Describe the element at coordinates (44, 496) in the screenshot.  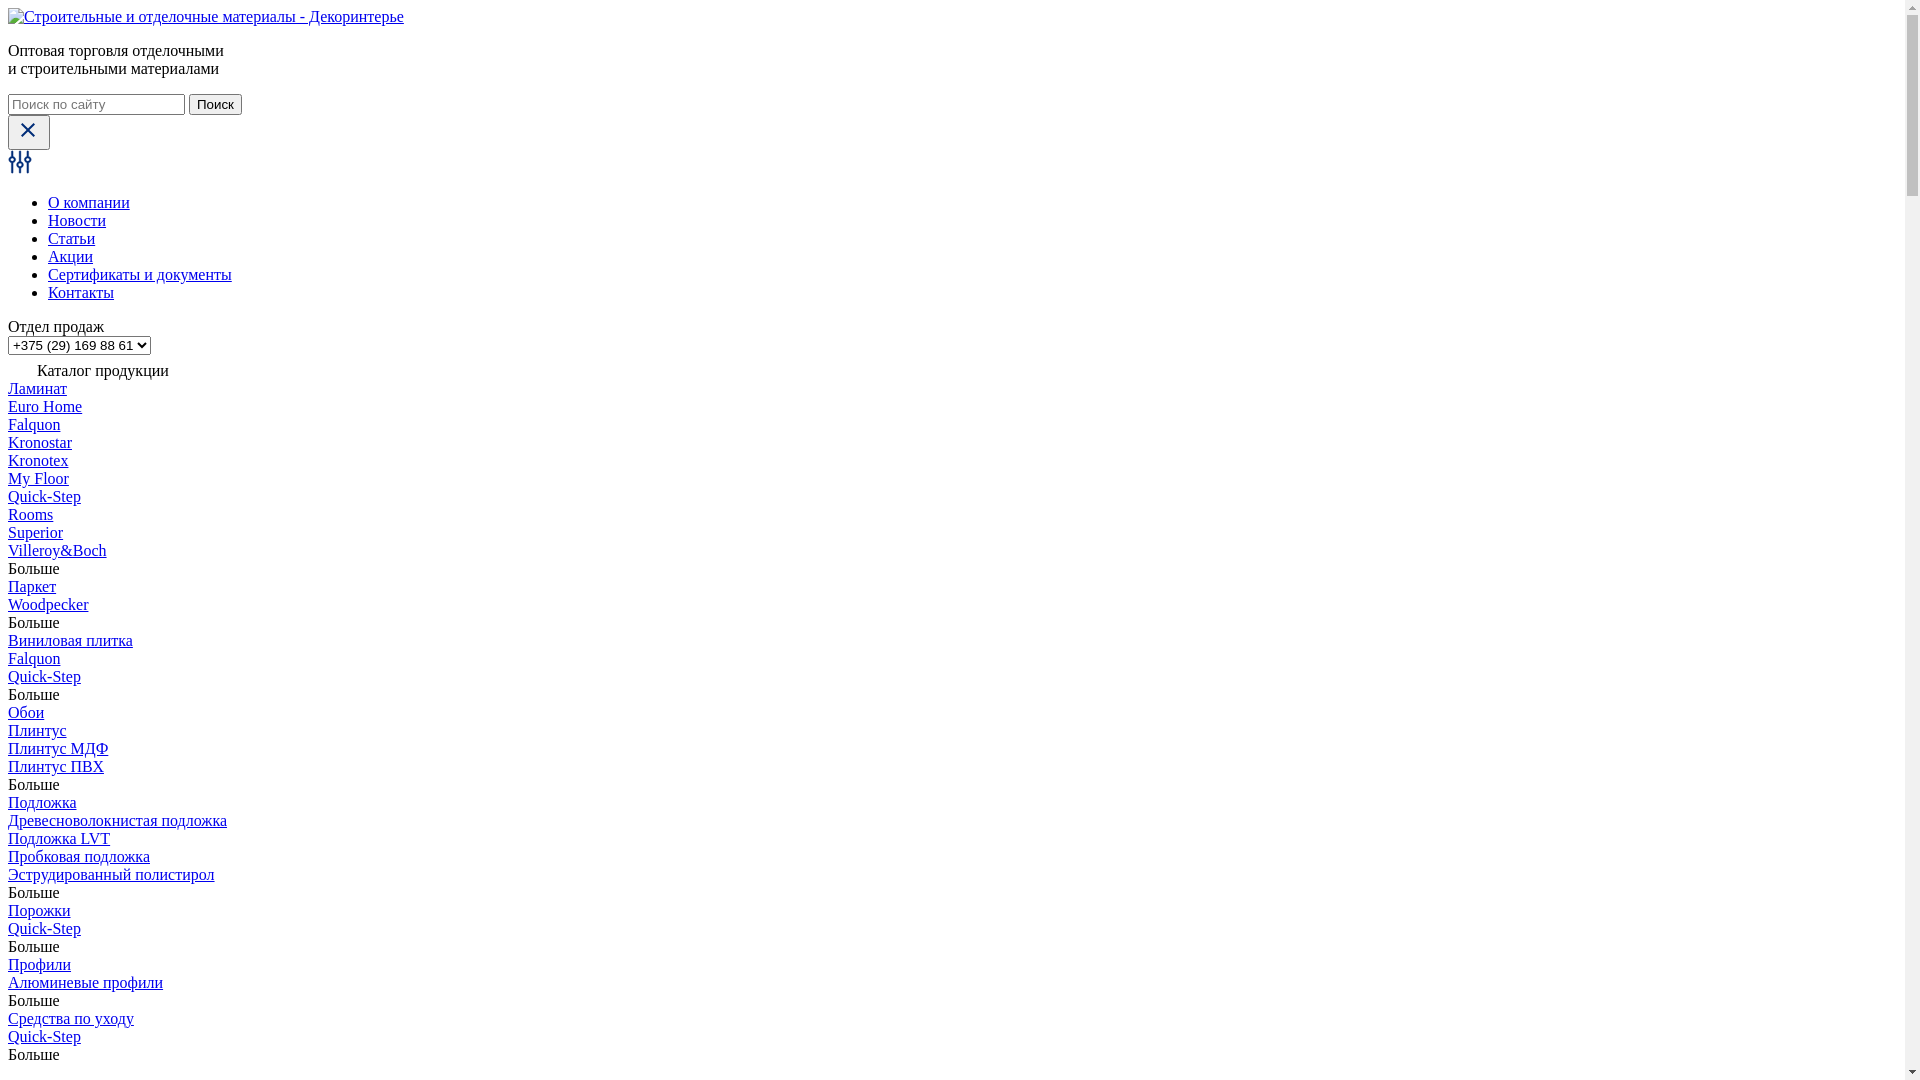
I see `Quick-Step` at that location.